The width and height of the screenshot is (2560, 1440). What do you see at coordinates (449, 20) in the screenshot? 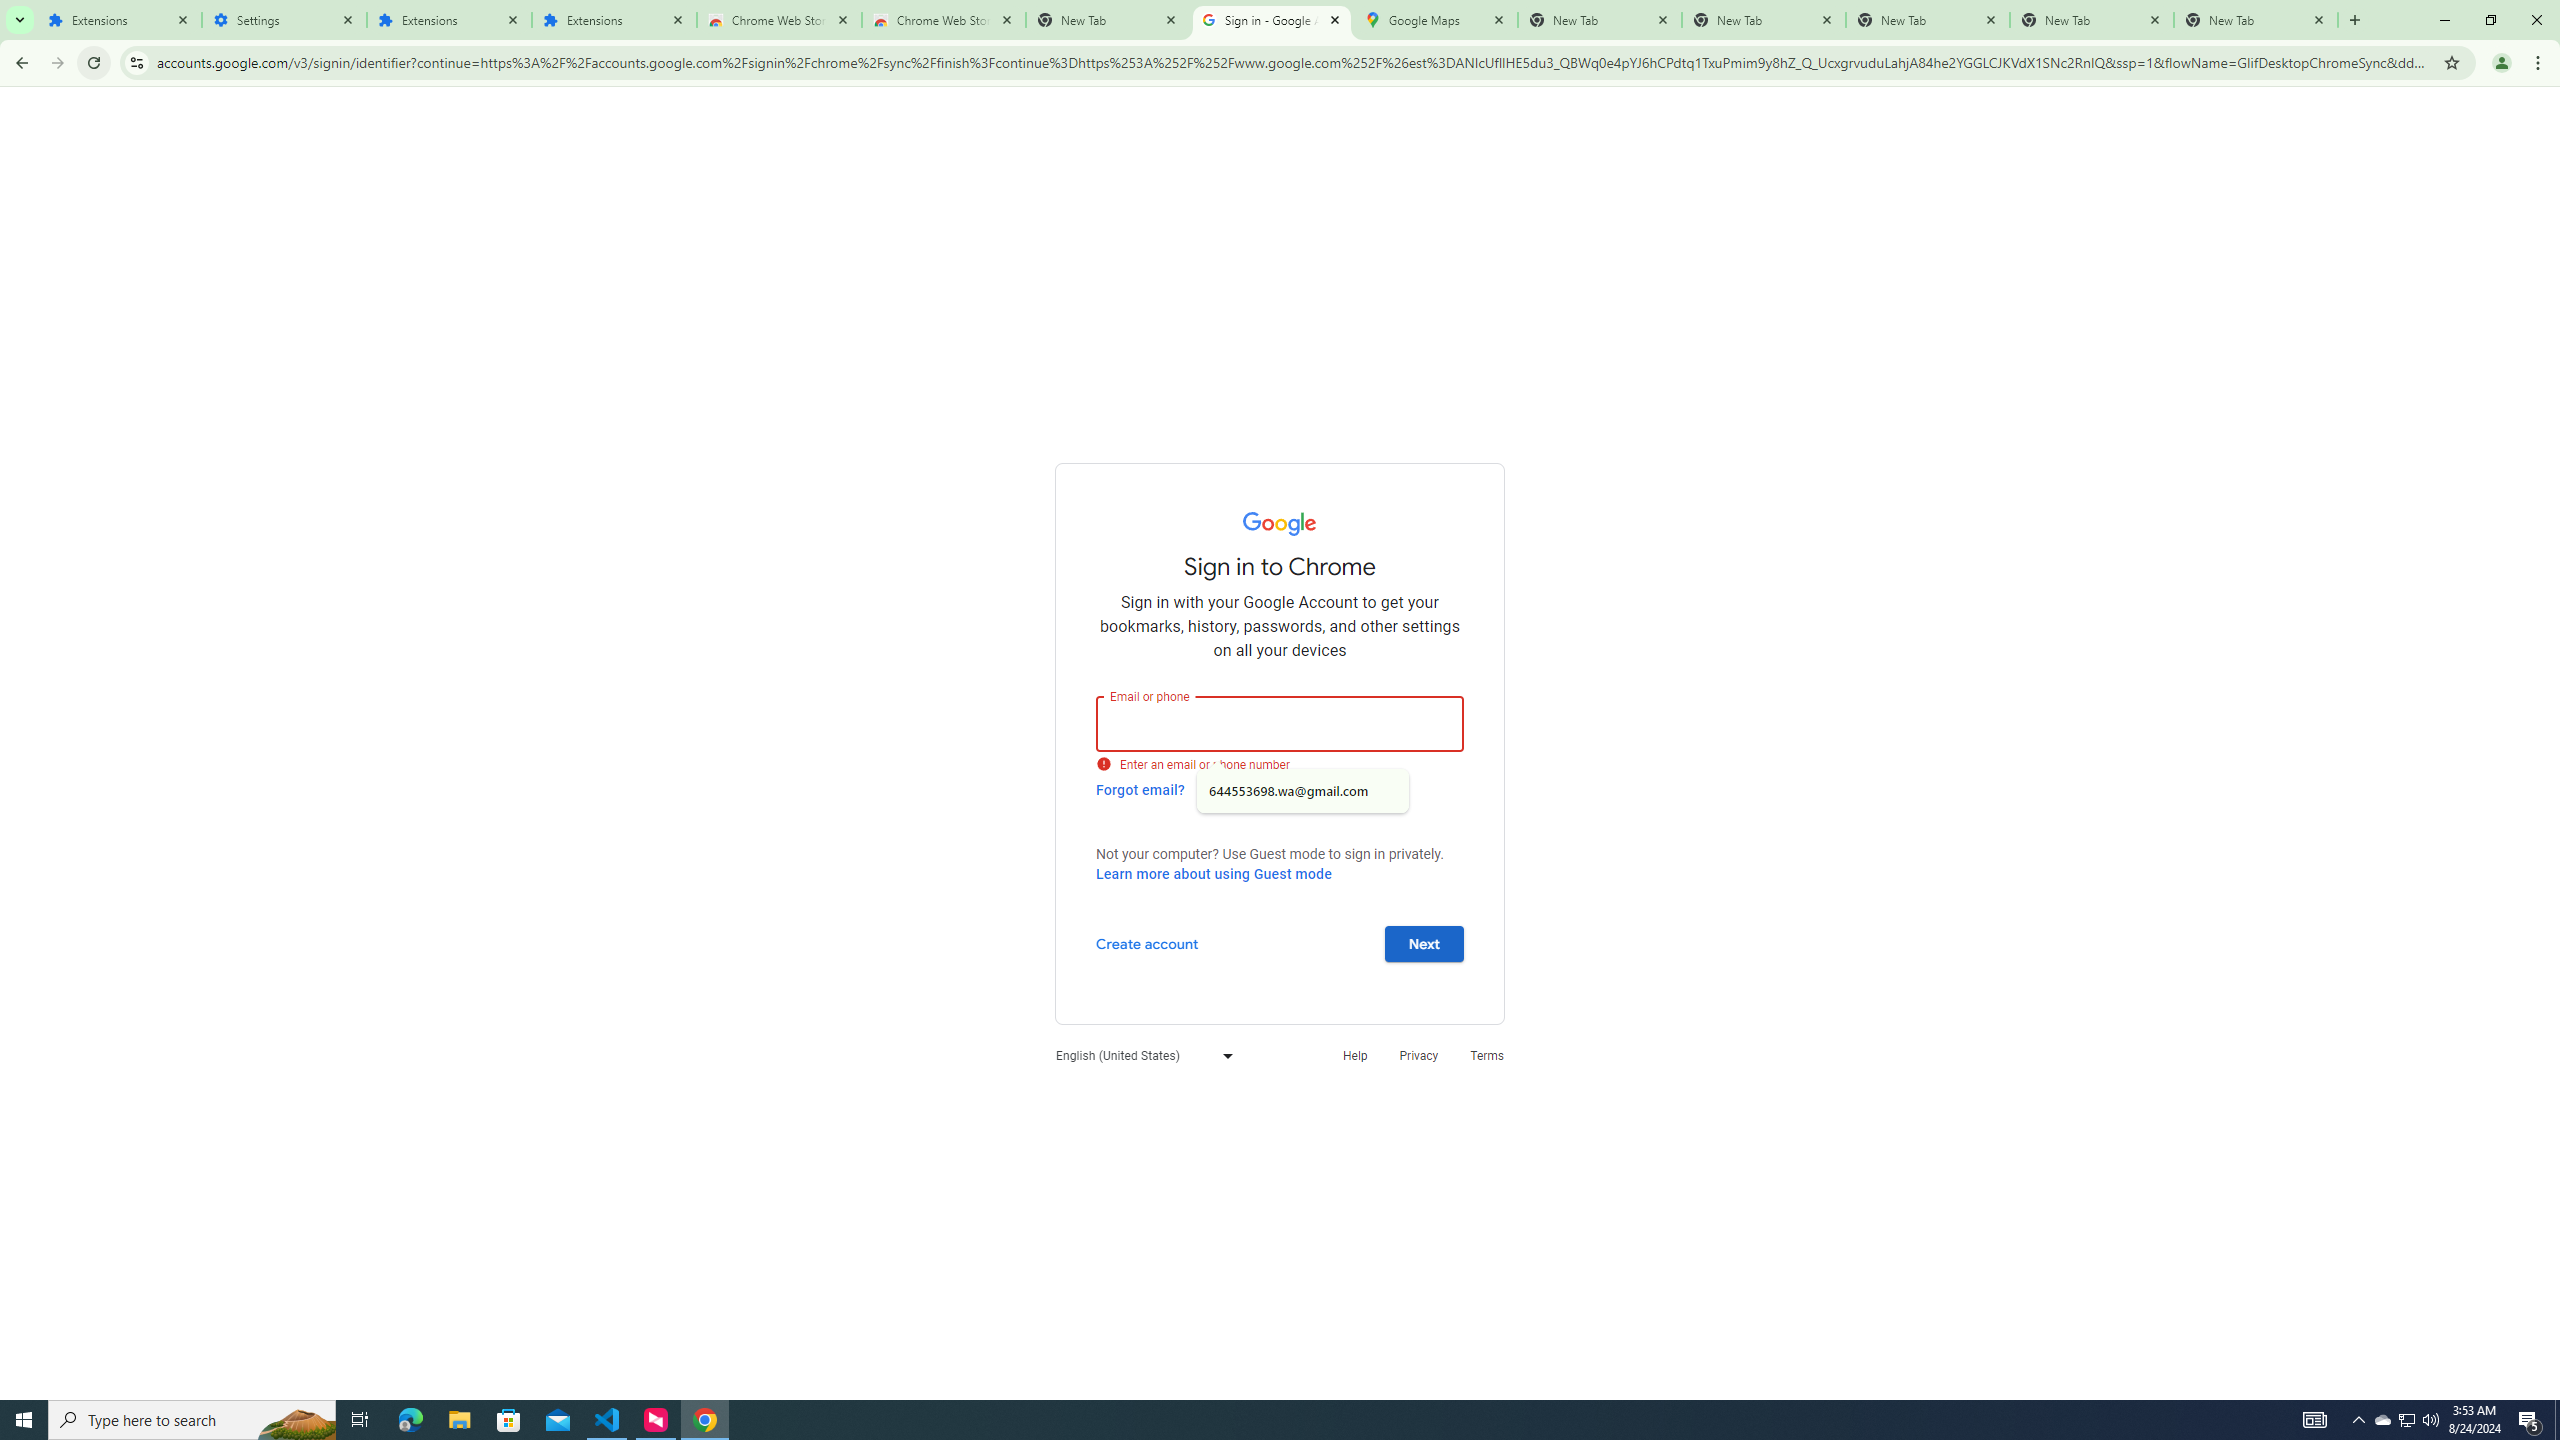
I see `Extensions` at bounding box center [449, 20].